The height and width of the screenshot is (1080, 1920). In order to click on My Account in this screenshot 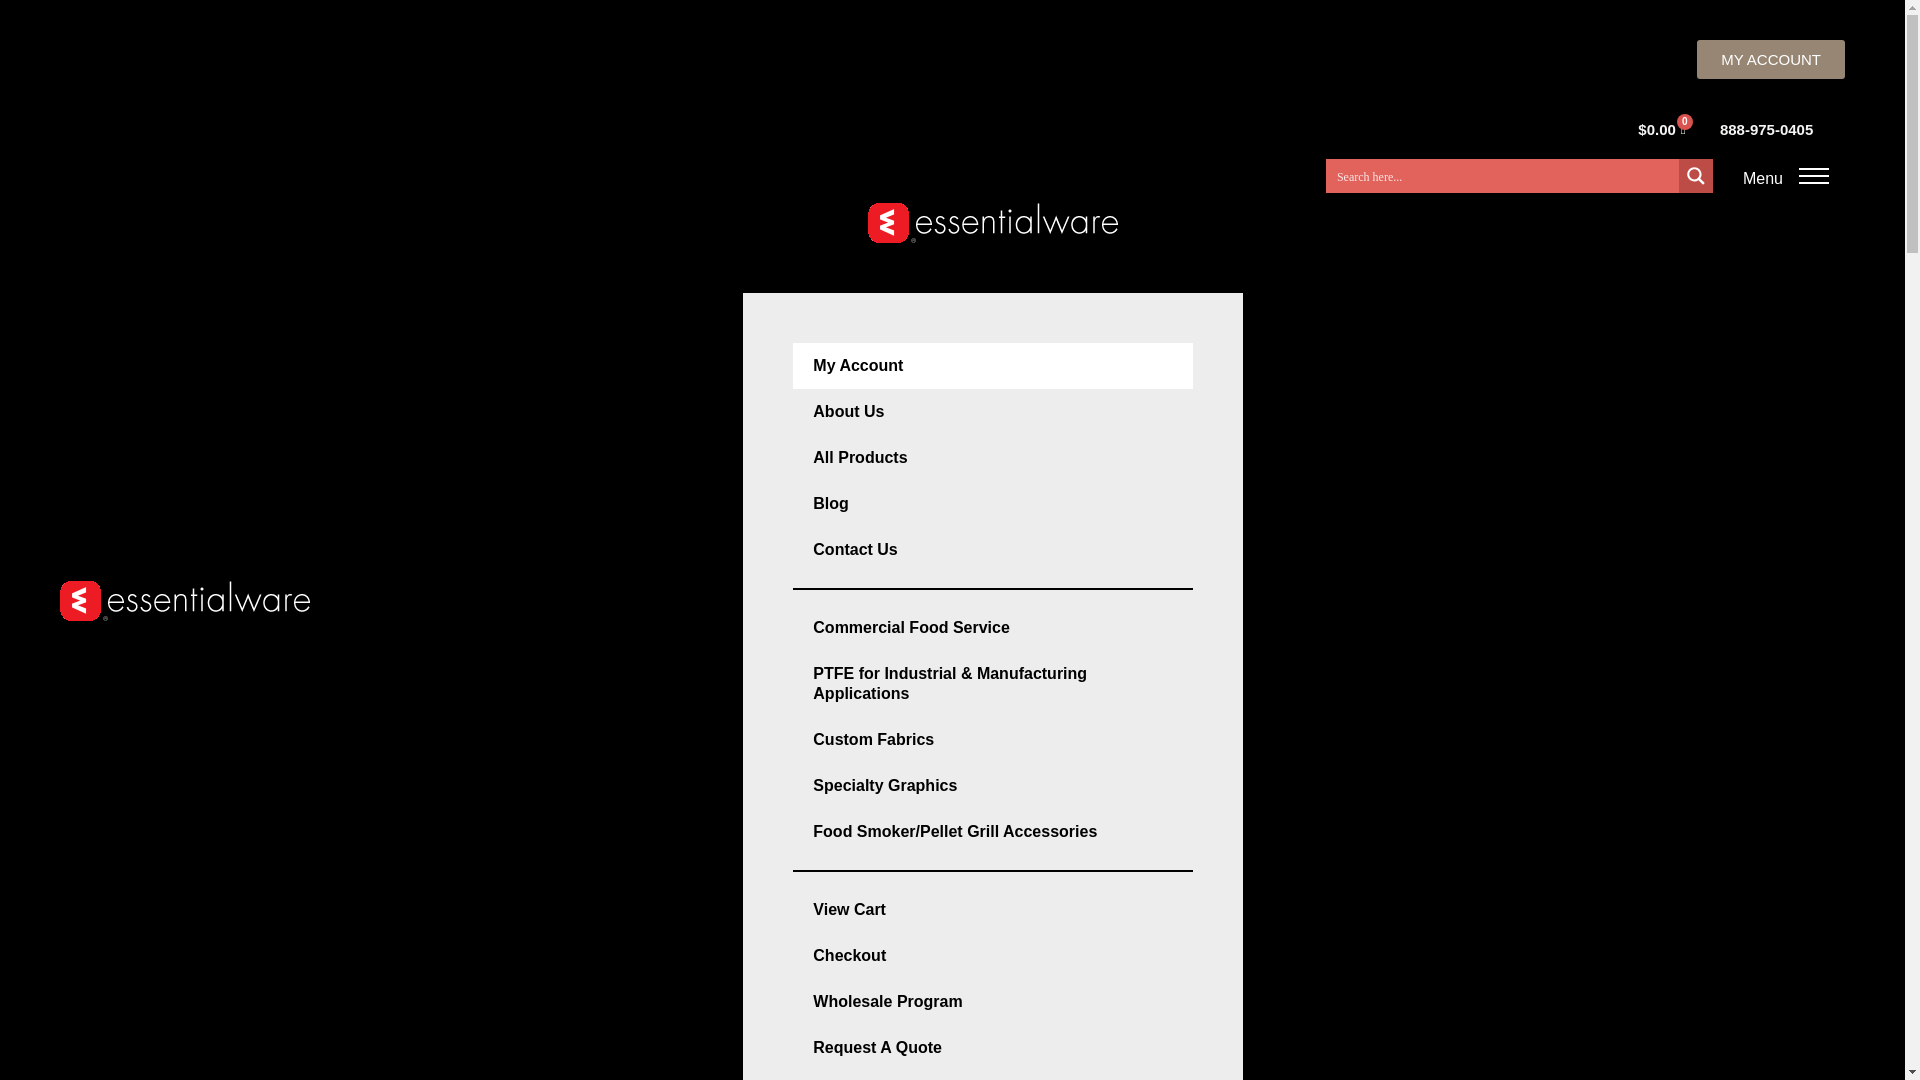, I will do `click(992, 366)`.